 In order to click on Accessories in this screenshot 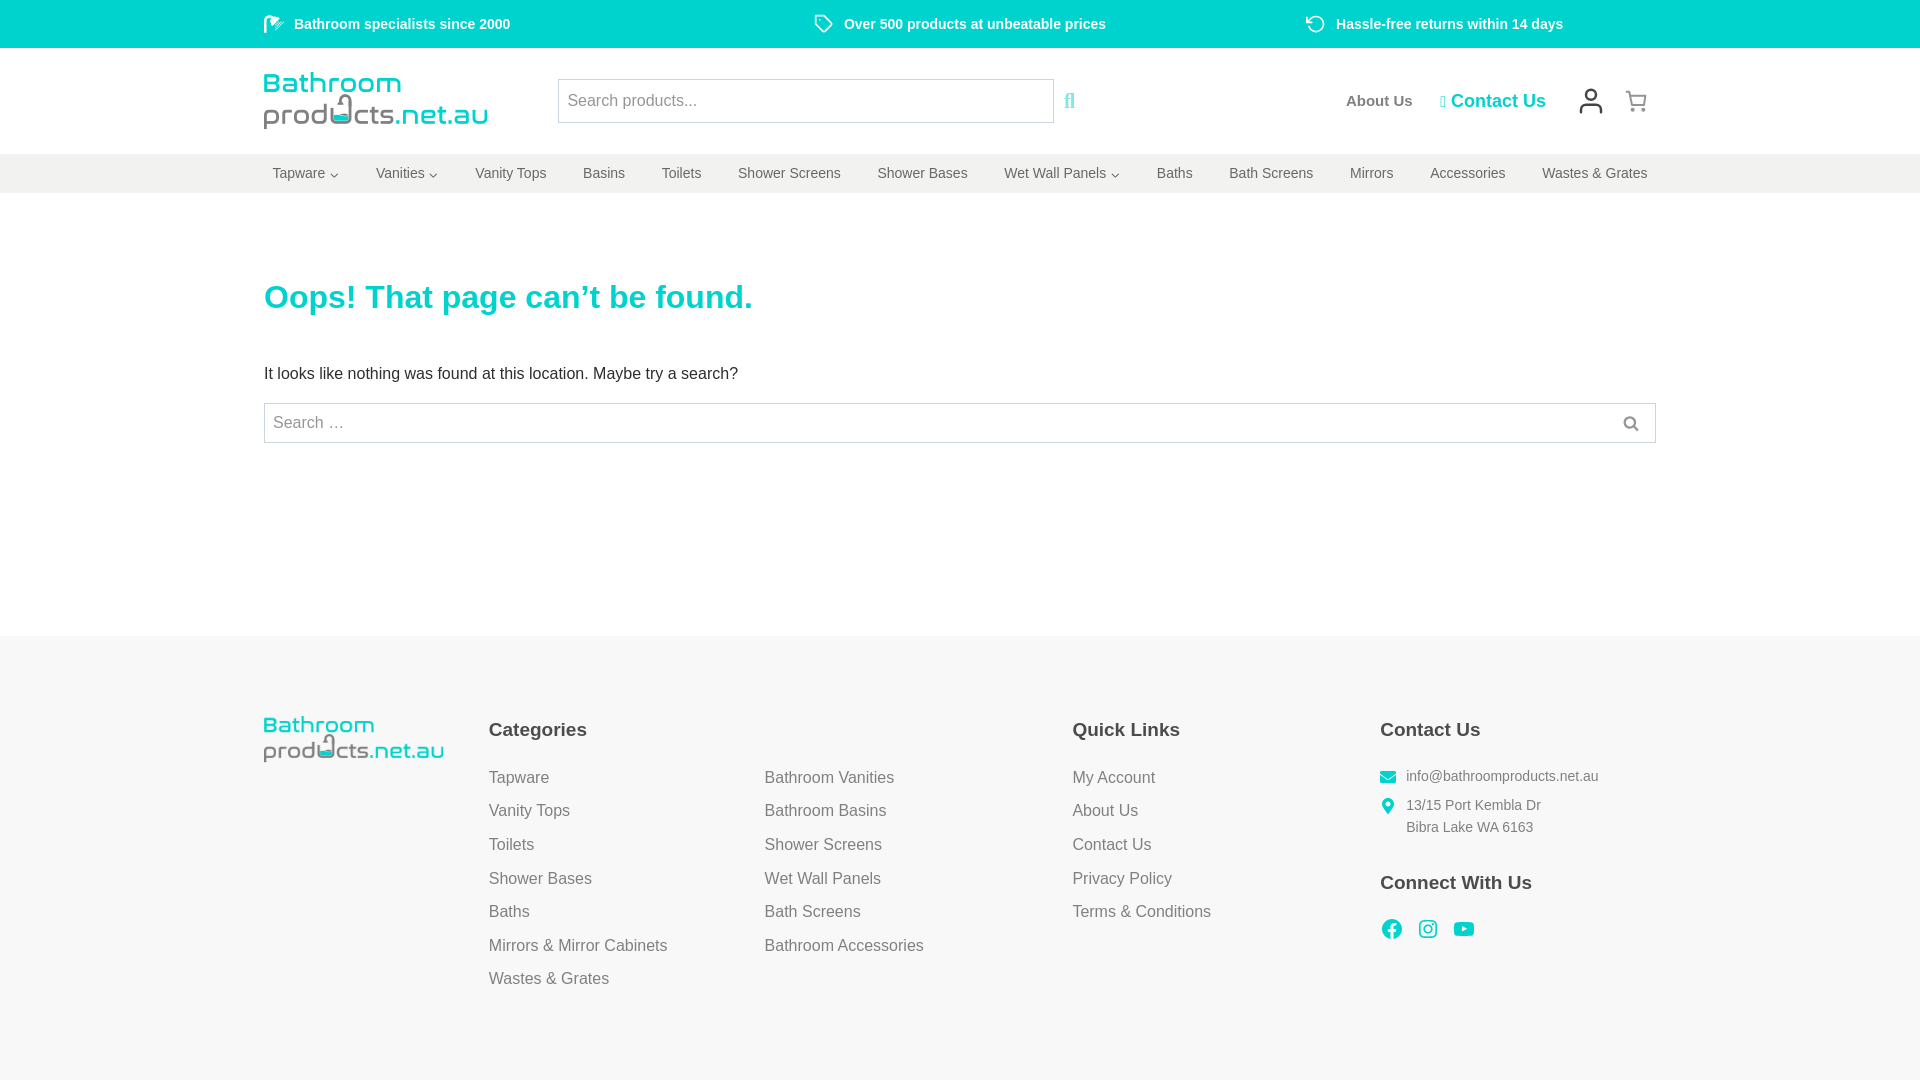, I will do `click(1468, 174)`.